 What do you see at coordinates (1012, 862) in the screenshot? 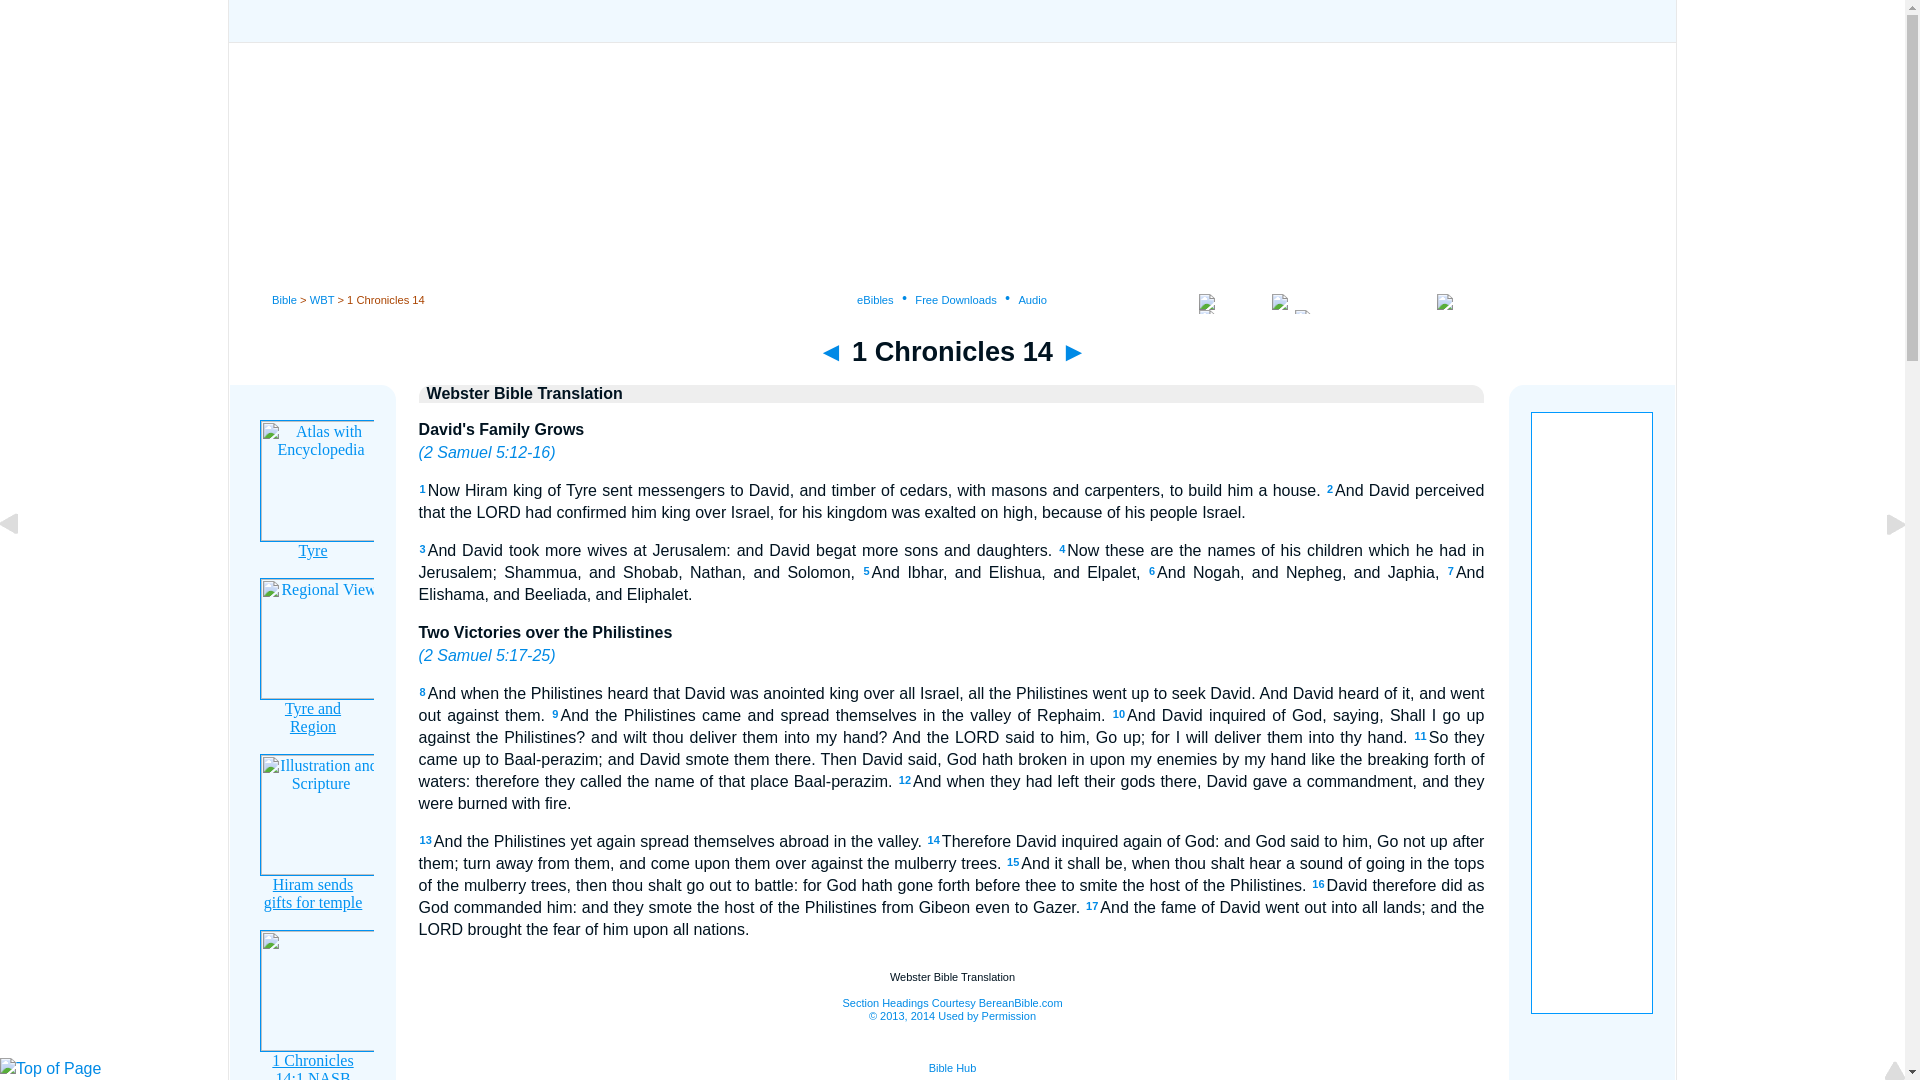
I see `15` at bounding box center [1012, 862].